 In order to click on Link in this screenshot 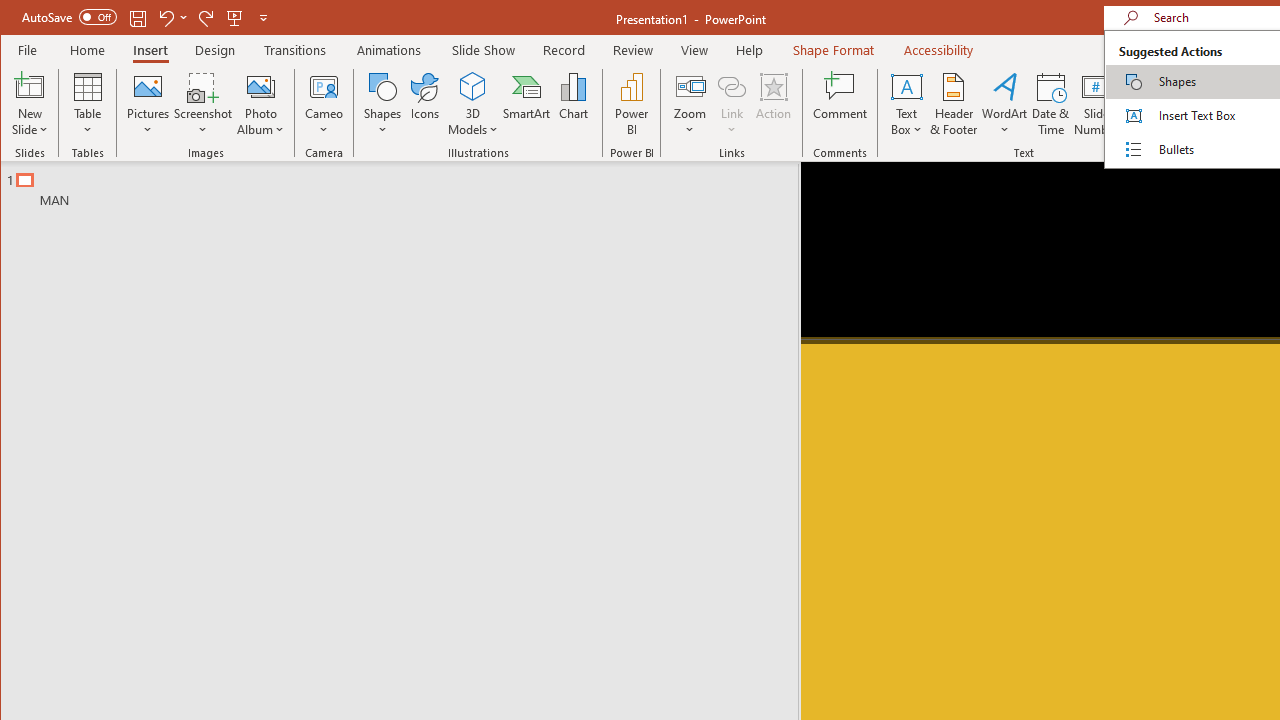, I will do `click(731, 104)`.